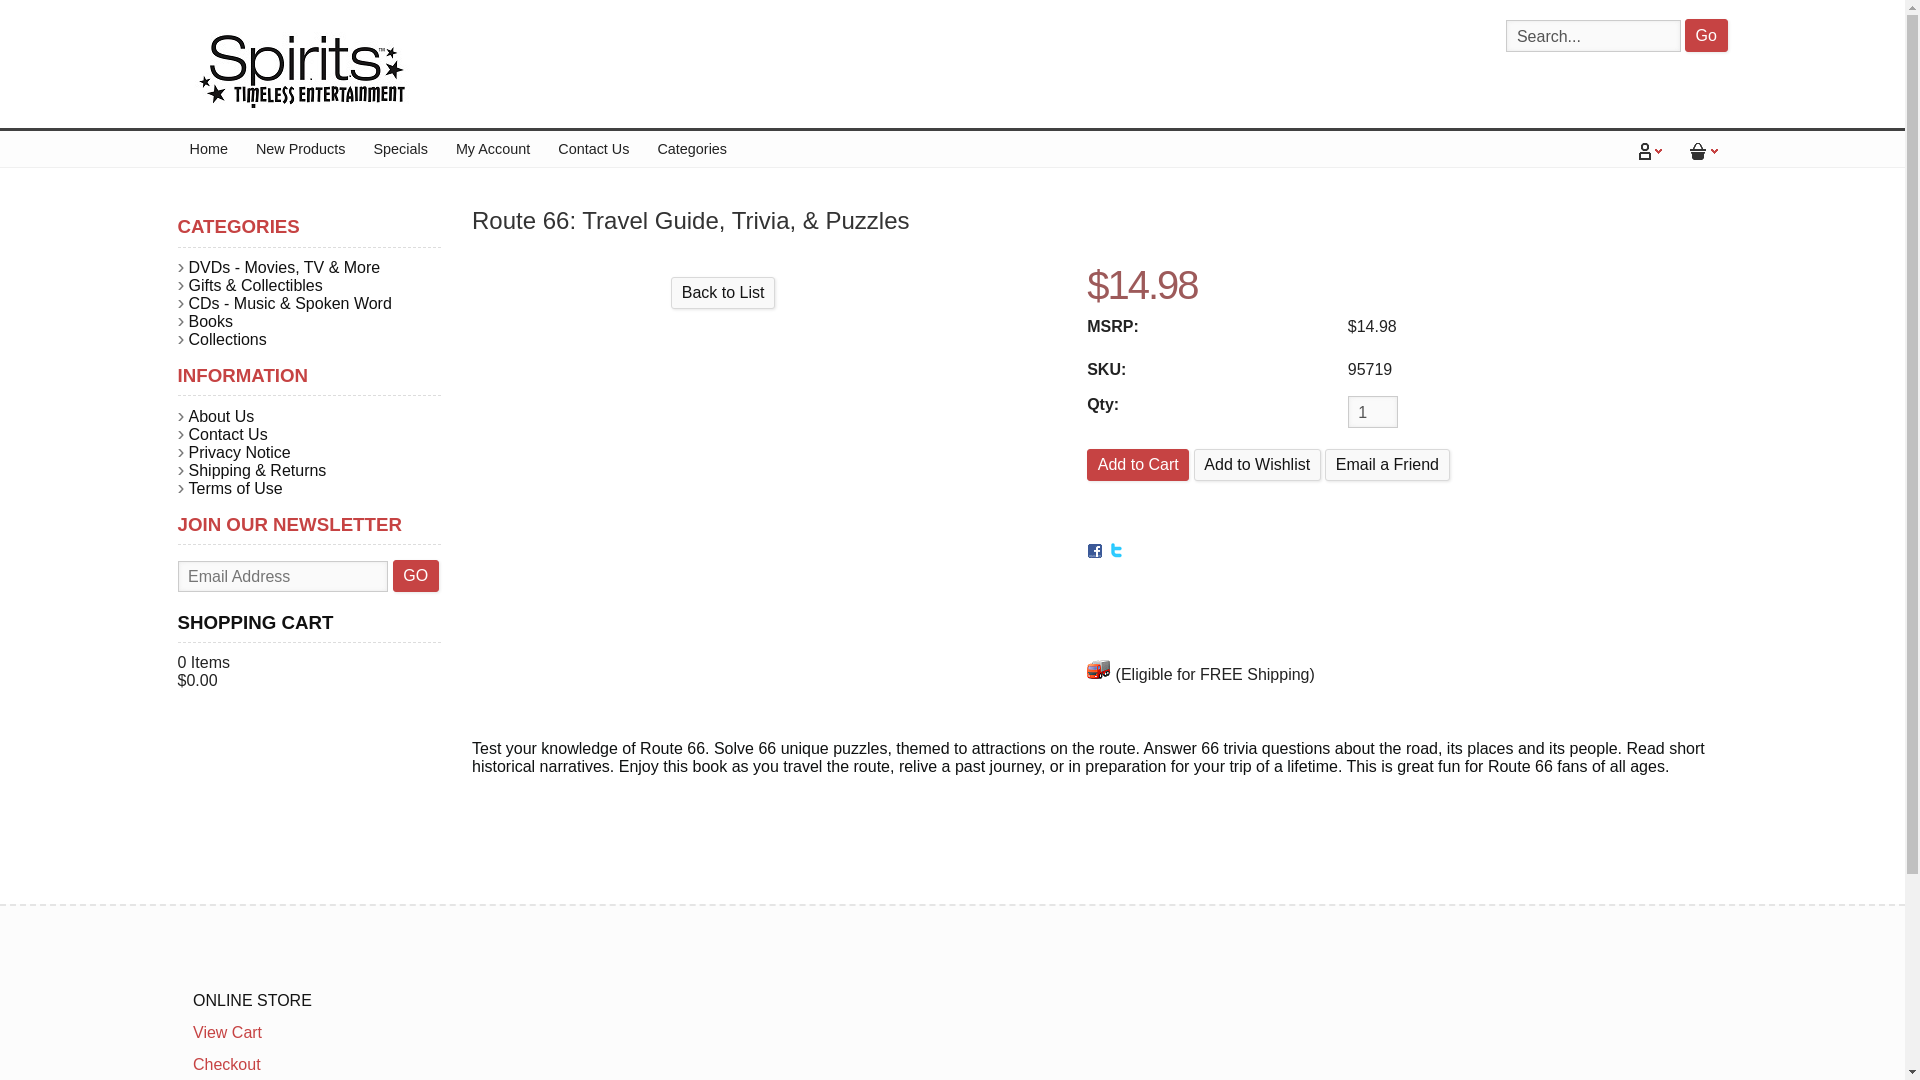  What do you see at coordinates (593, 148) in the screenshot?
I see `Contact Us` at bounding box center [593, 148].